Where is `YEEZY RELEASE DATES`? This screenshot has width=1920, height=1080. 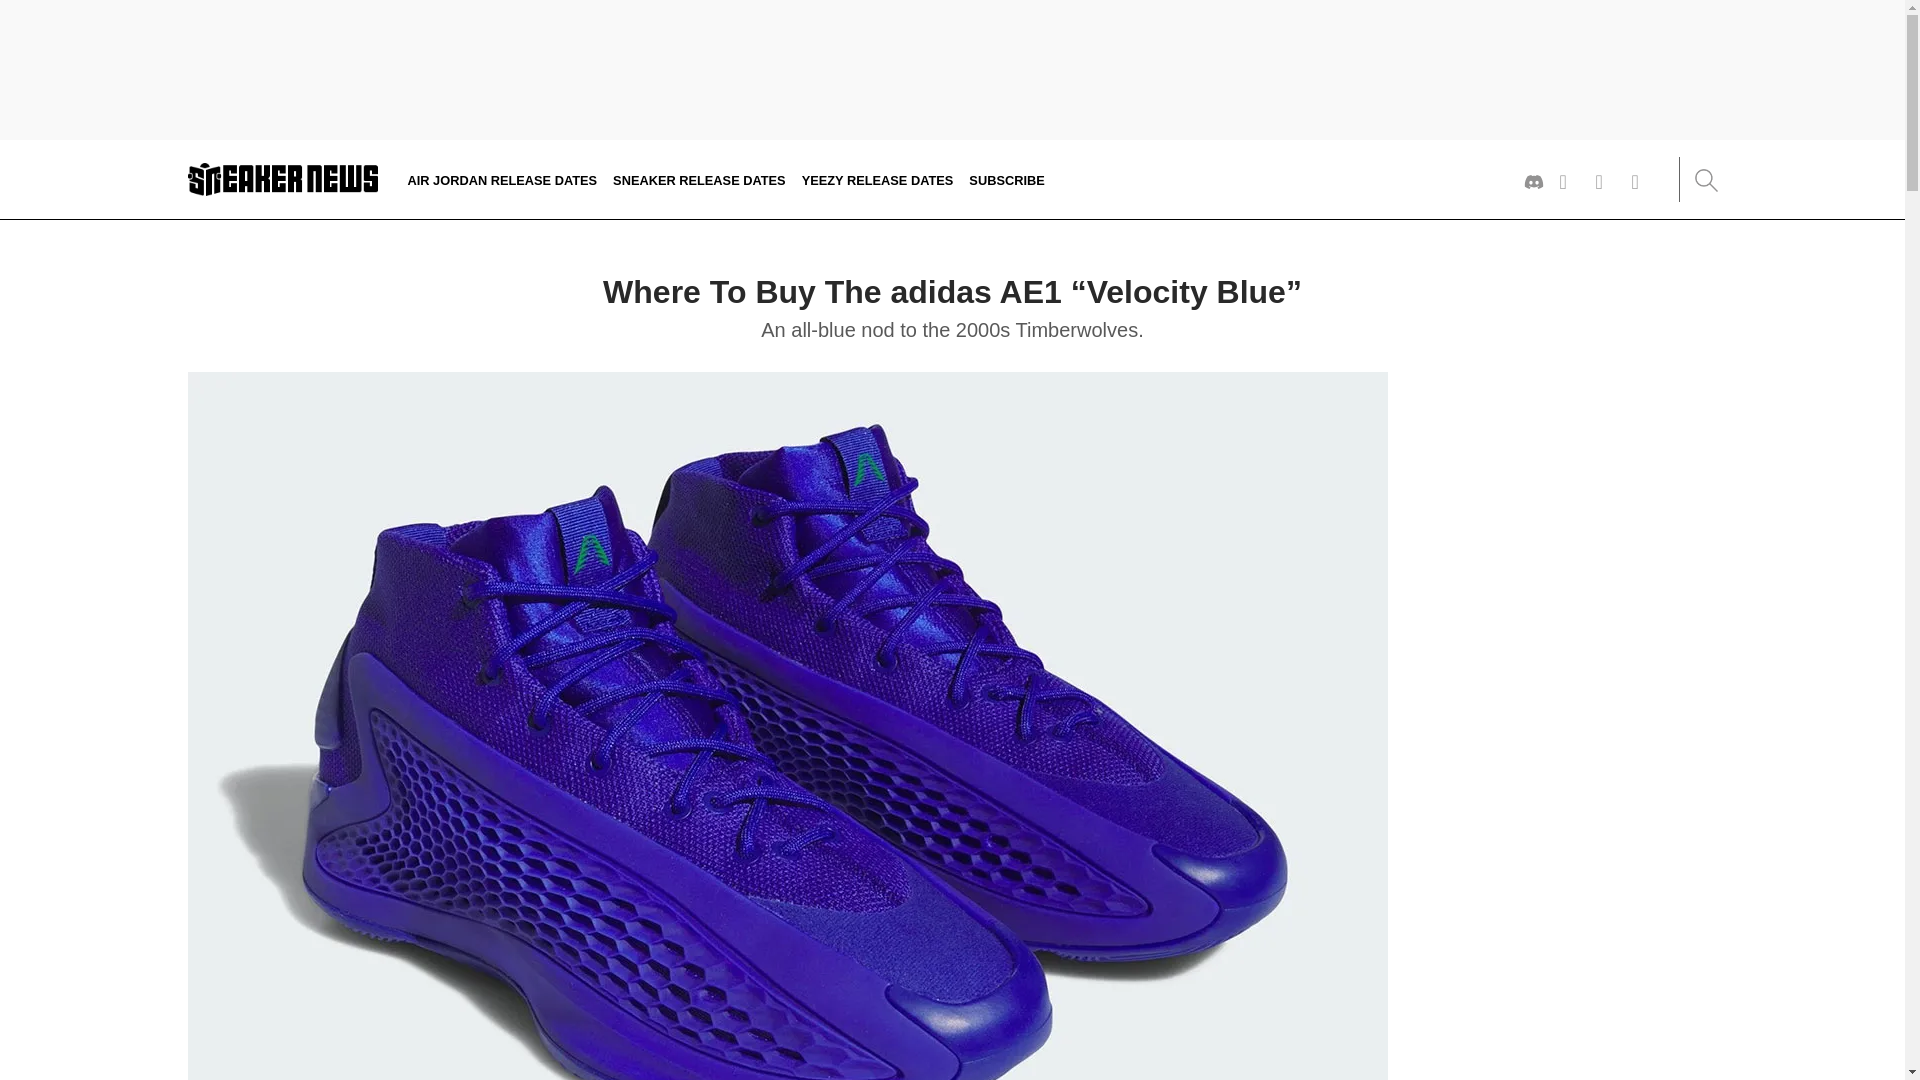
YEEZY RELEASE DATES is located at coordinates (878, 178).